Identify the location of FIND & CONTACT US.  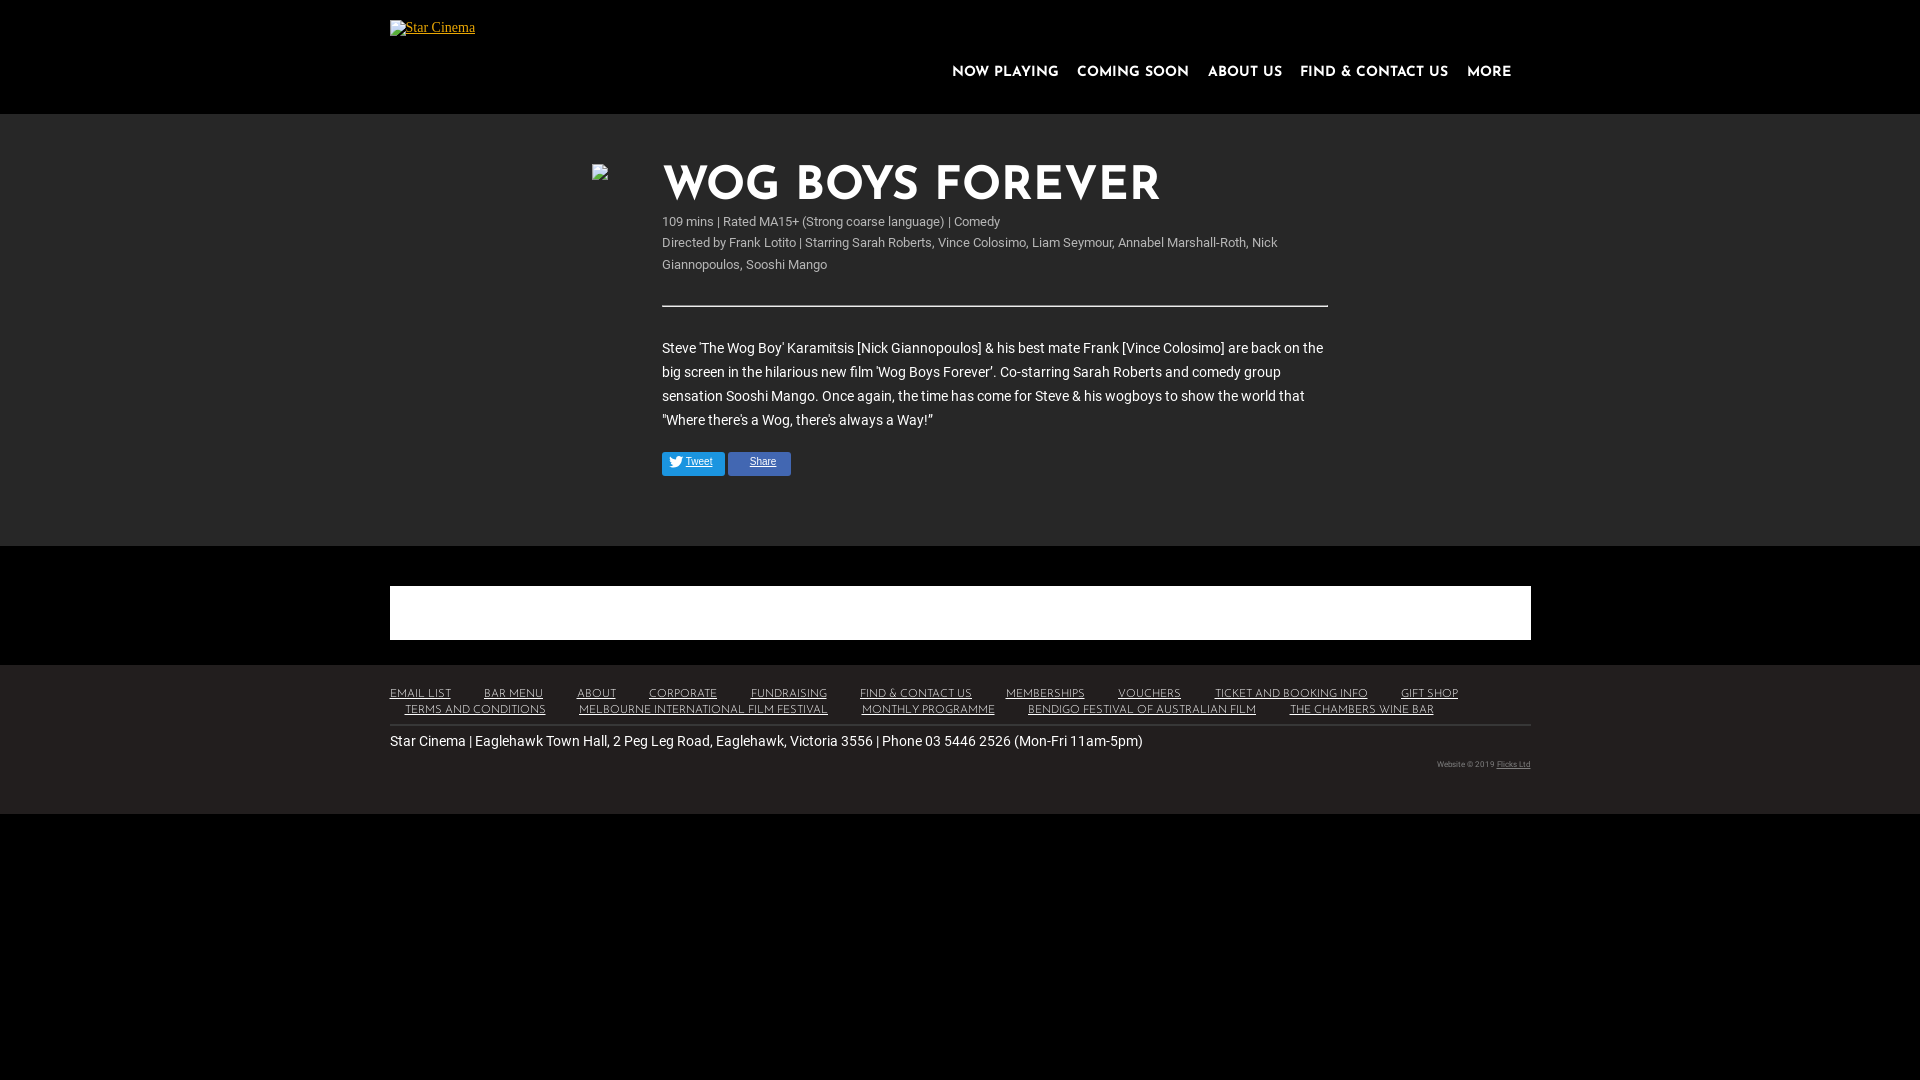
(916, 694).